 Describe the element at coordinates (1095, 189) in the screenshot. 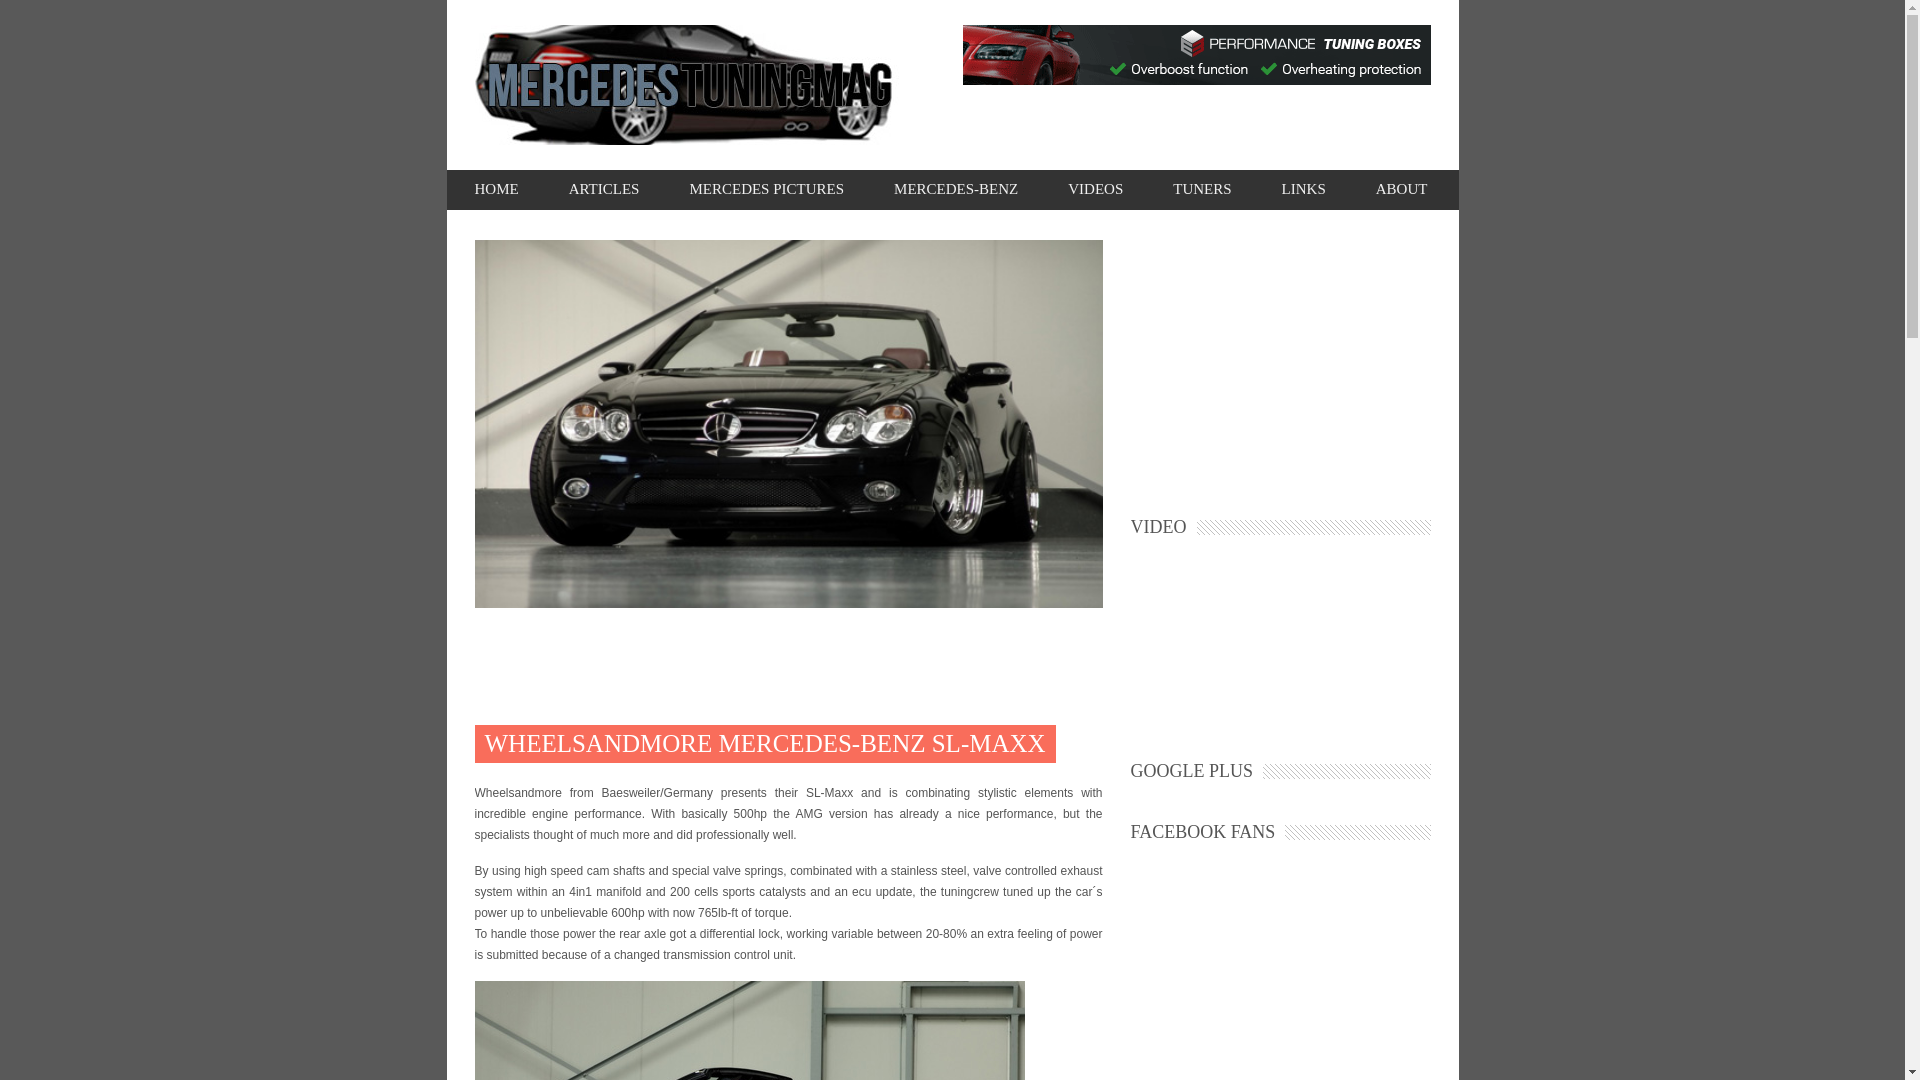

I see `VIDEOS` at that location.